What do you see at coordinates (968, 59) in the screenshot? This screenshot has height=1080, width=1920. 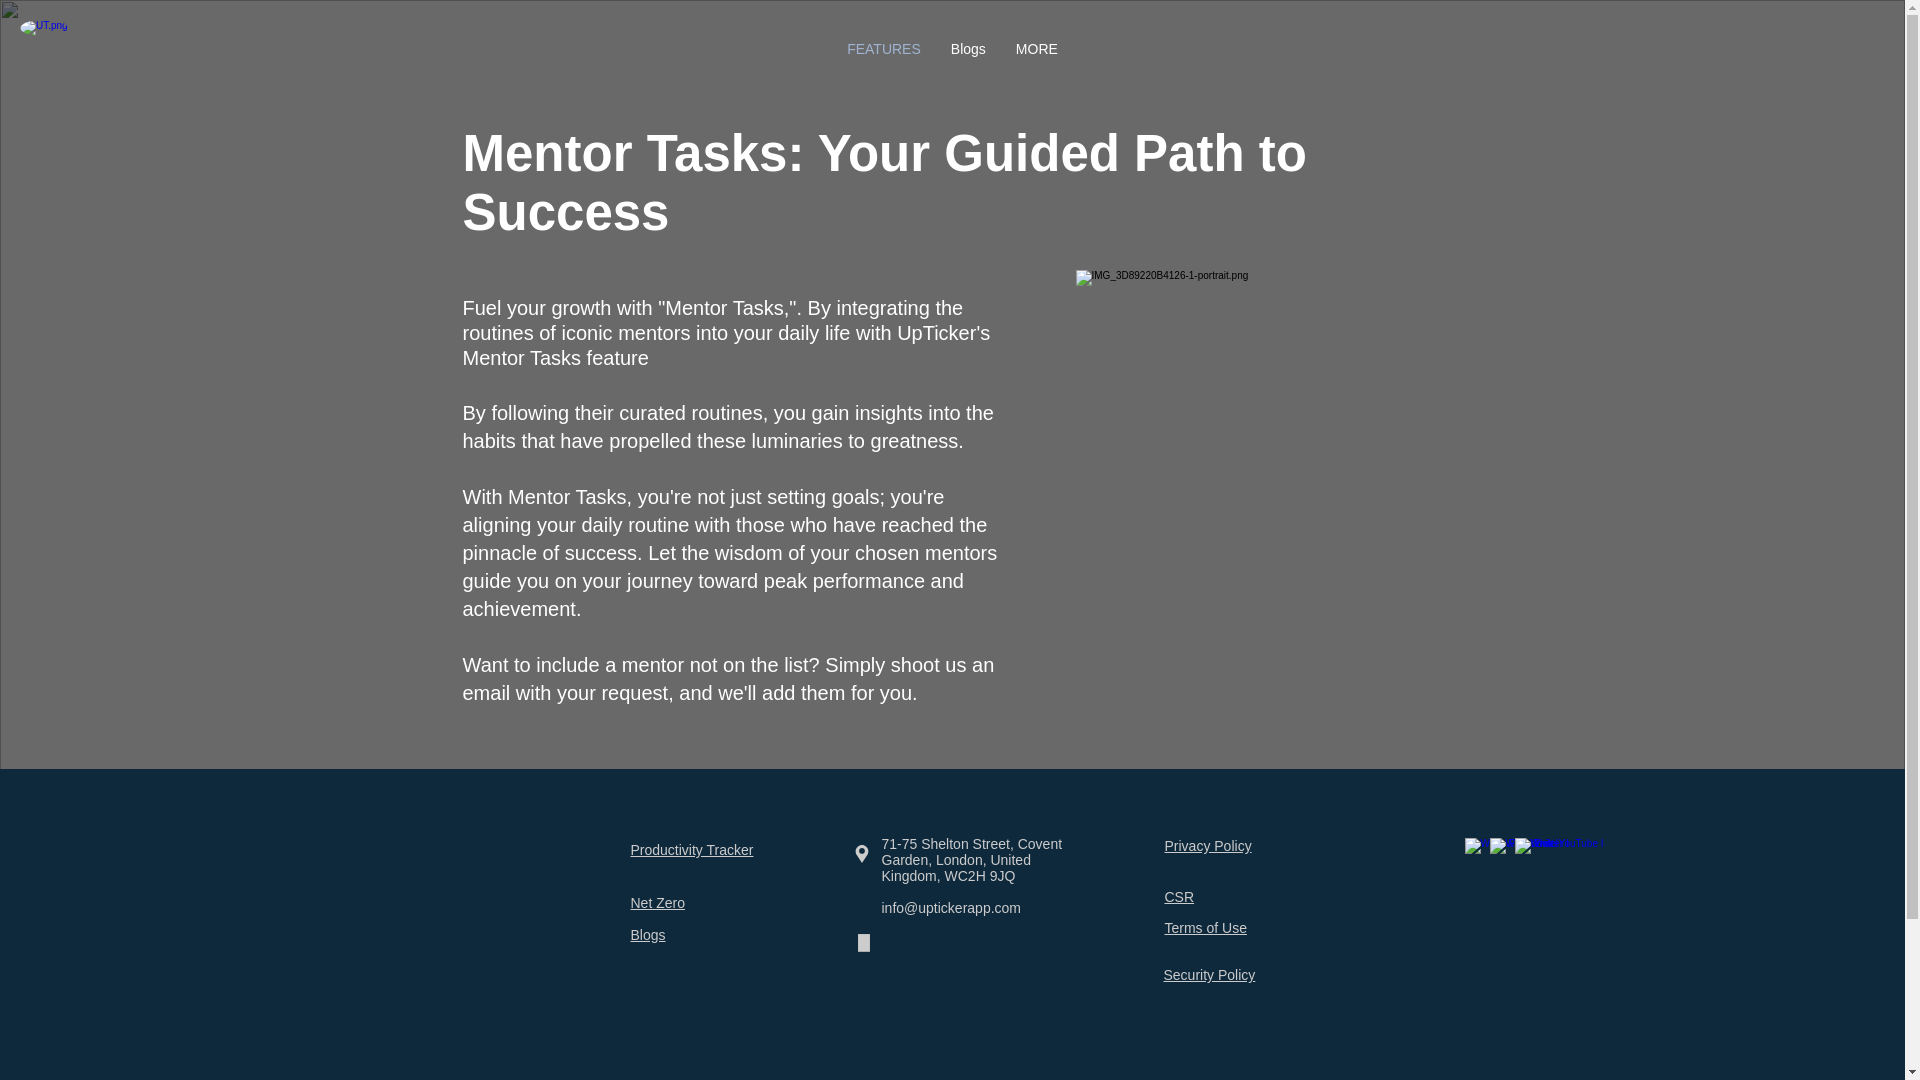 I see `Blogs` at bounding box center [968, 59].